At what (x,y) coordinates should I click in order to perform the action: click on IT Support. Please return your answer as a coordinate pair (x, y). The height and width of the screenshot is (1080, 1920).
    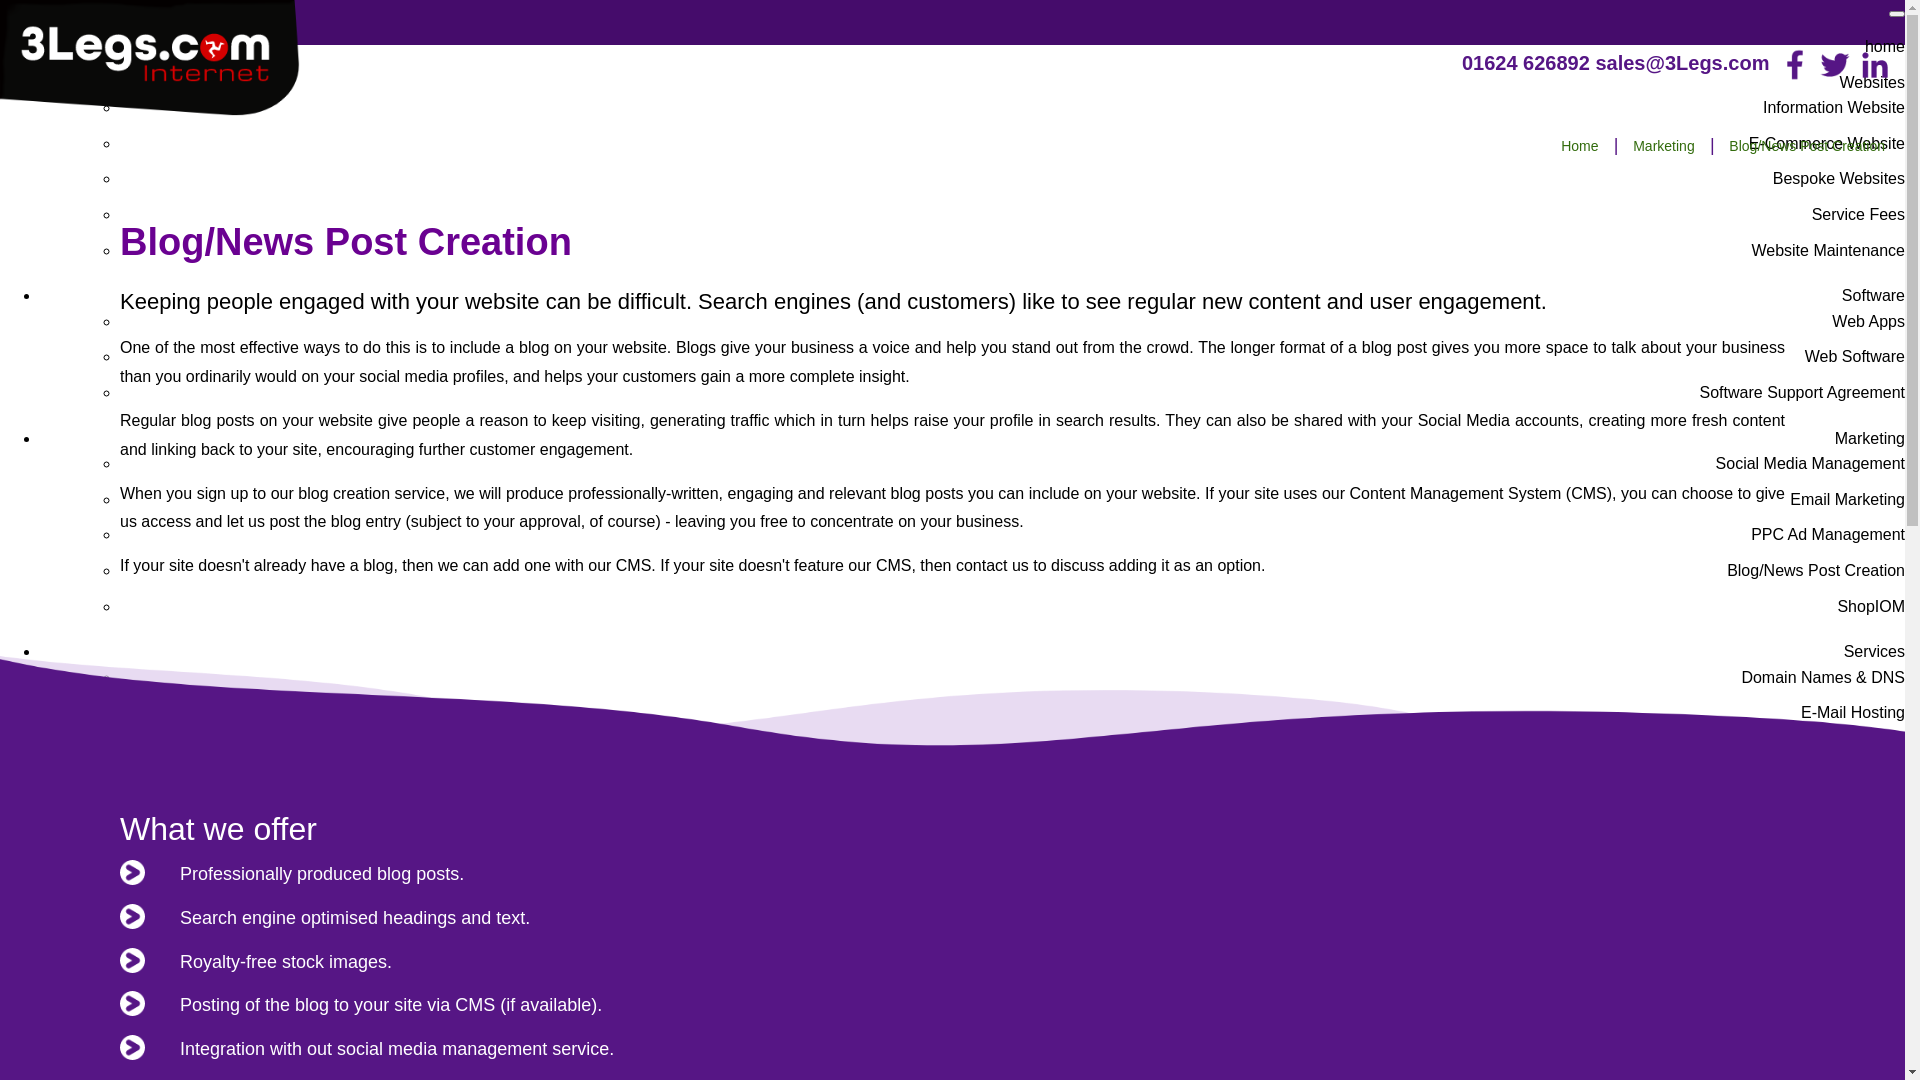
    Looking at the image, I should click on (1868, 936).